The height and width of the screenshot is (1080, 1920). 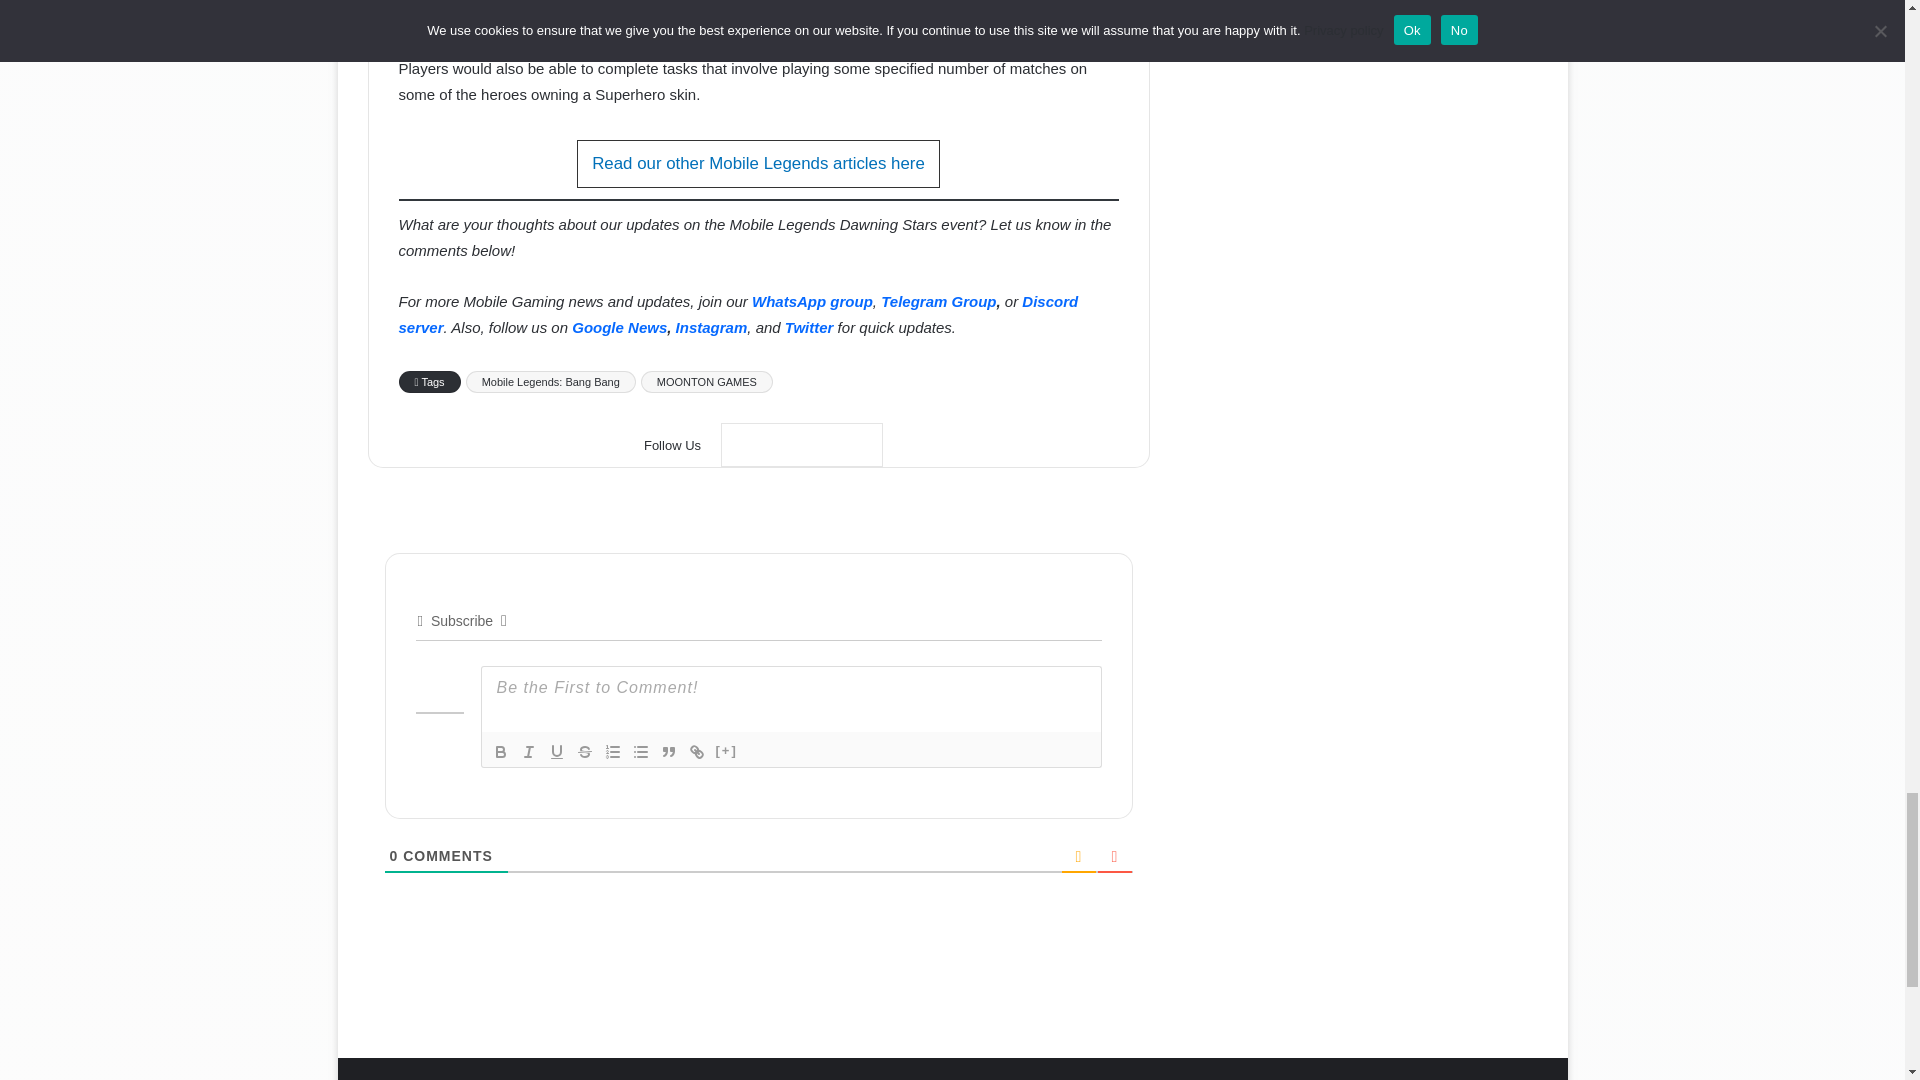 I want to click on Ordered List, so click(x=611, y=751).